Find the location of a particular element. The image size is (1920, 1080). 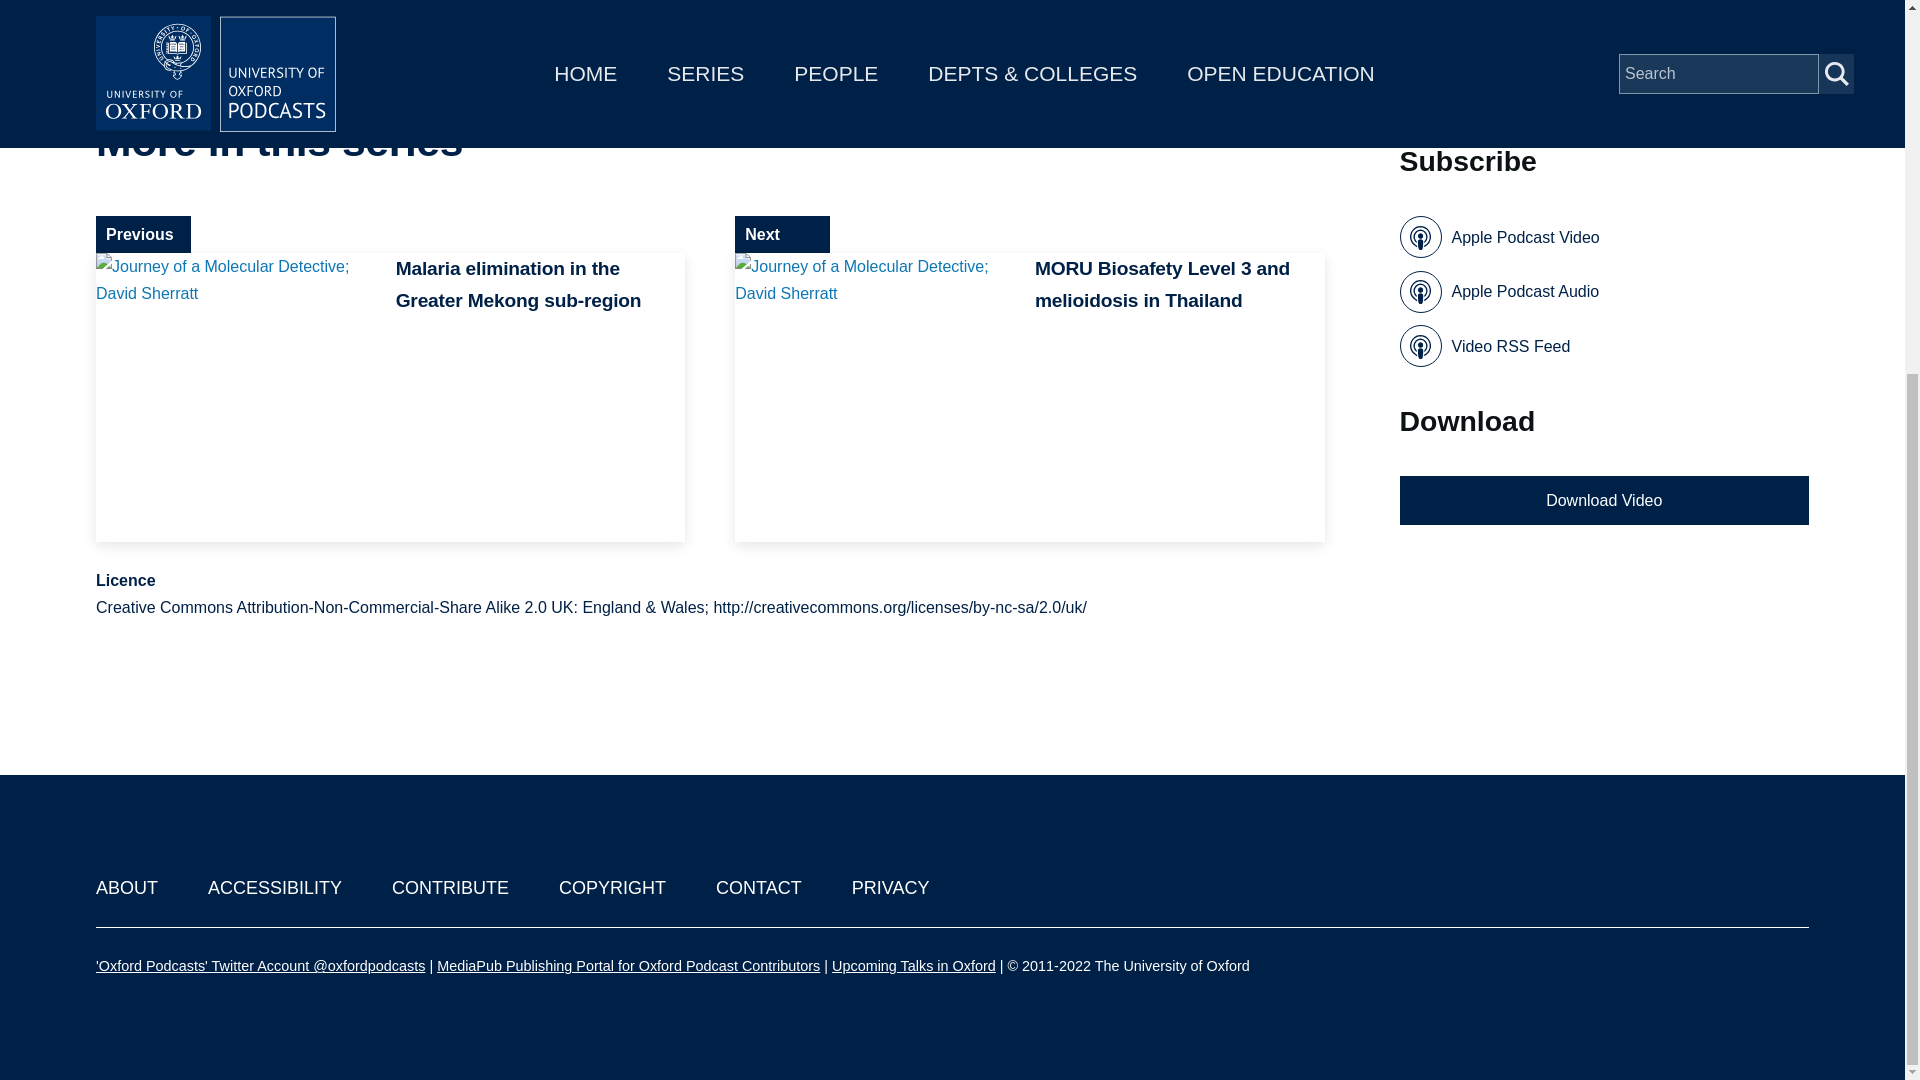

Video RSS Feed is located at coordinates (1484, 346).